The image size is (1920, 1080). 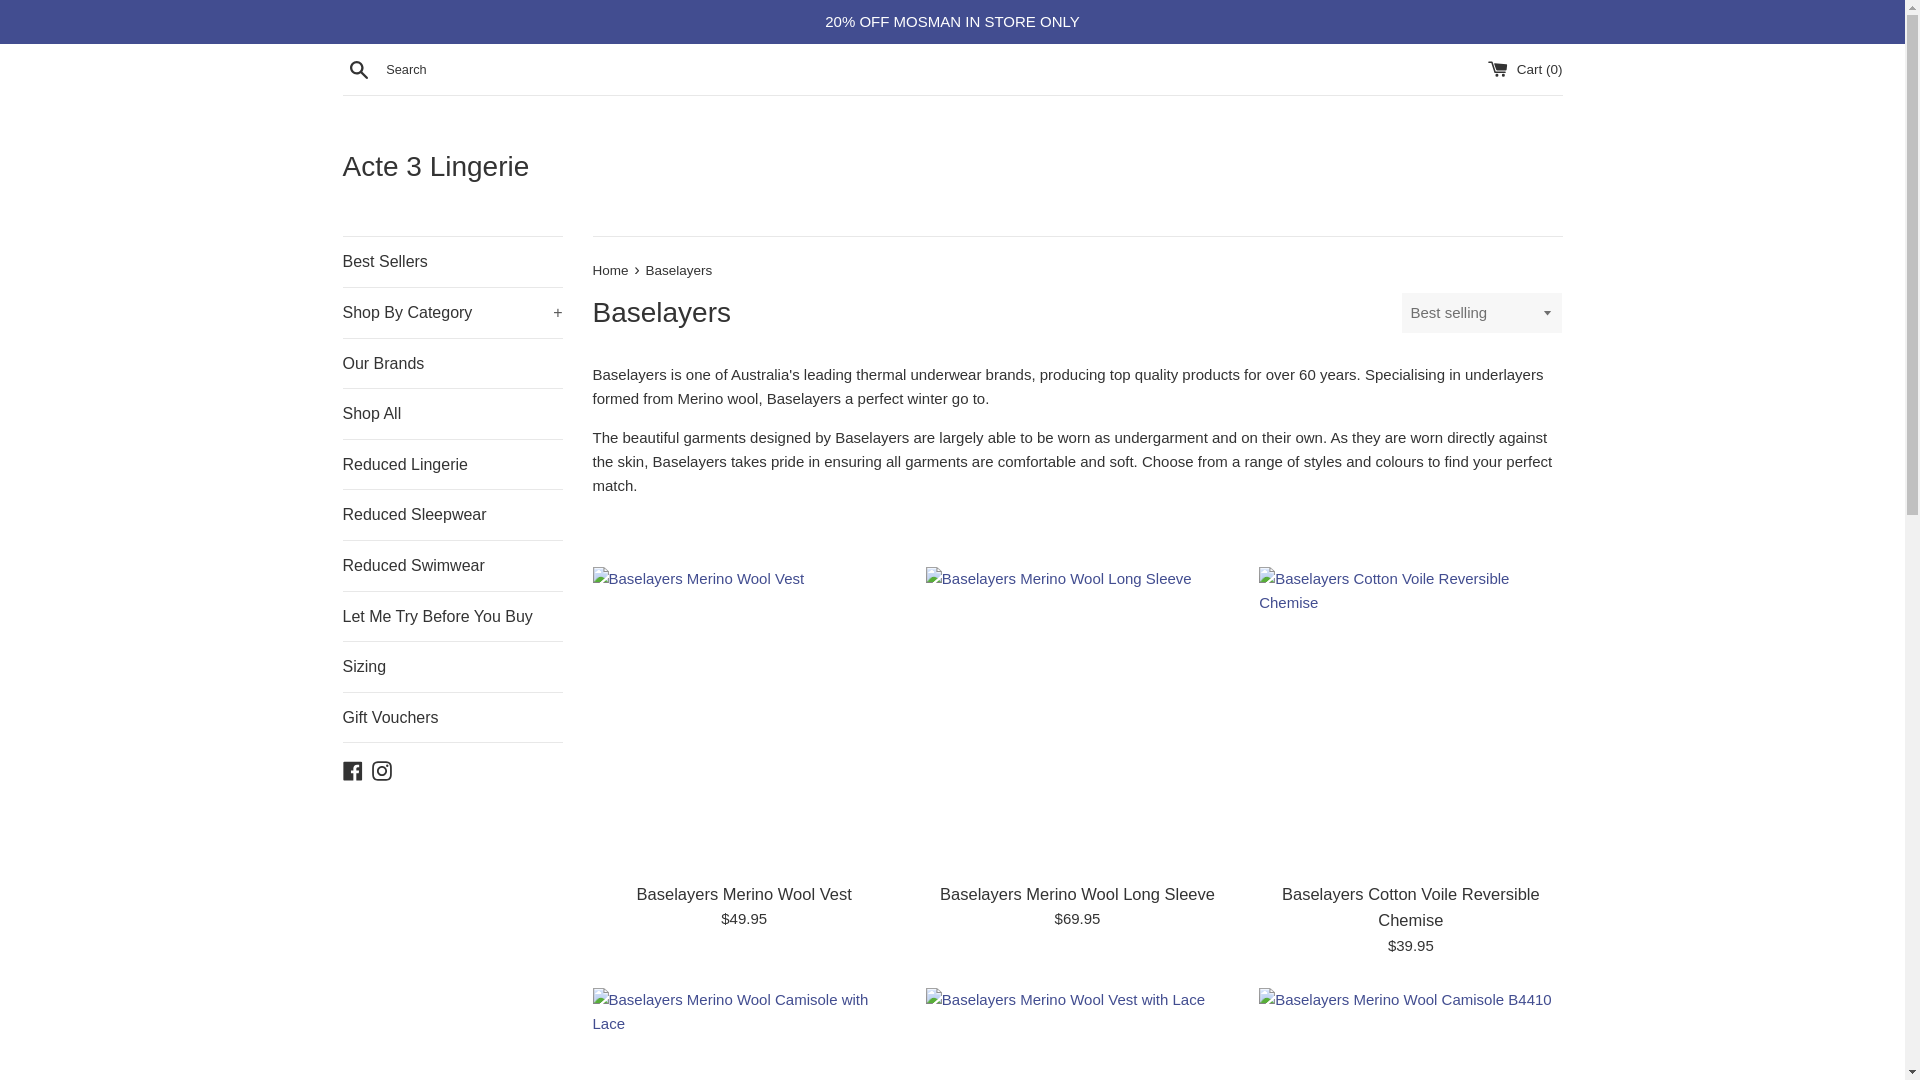 What do you see at coordinates (742, 1034) in the screenshot?
I see `Baselayers Merino Wool Camisole with Lace` at bounding box center [742, 1034].